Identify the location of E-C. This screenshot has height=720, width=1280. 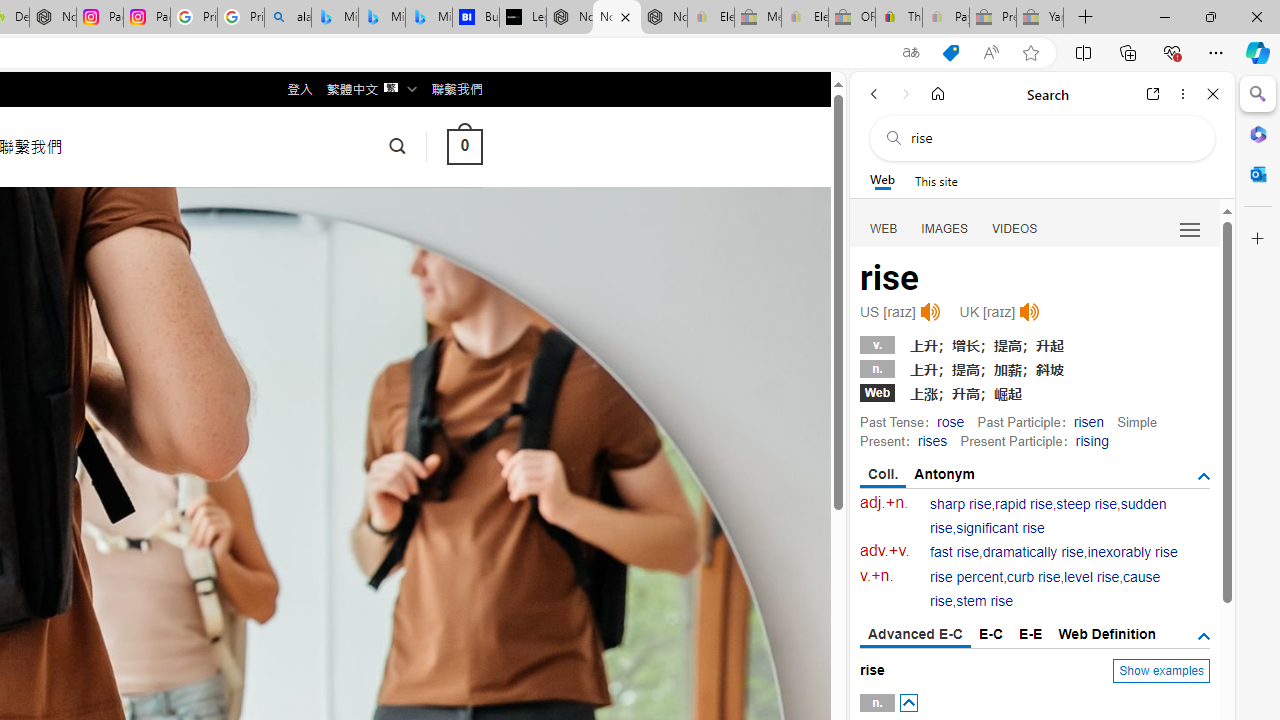
(991, 634).